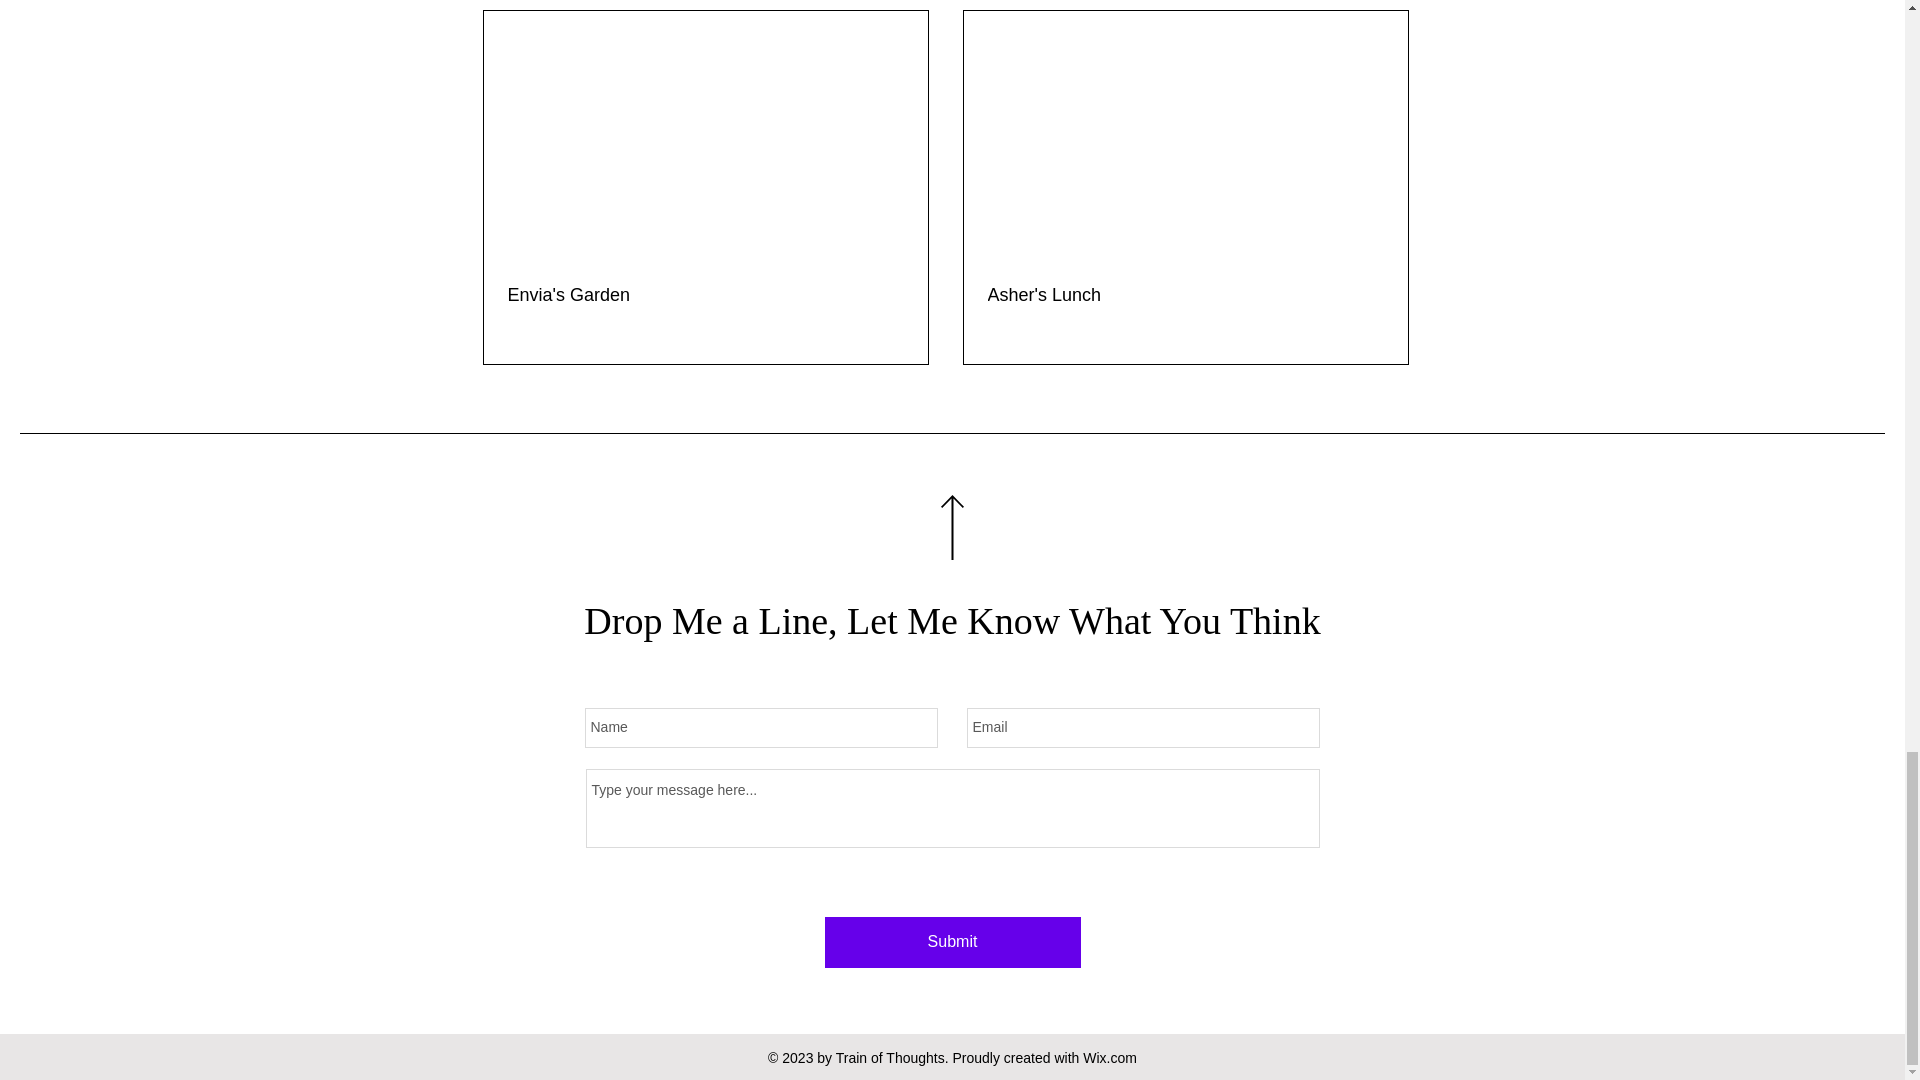 The image size is (1920, 1080). Describe the element at coordinates (1186, 295) in the screenshot. I see `Asher's Lunch` at that location.